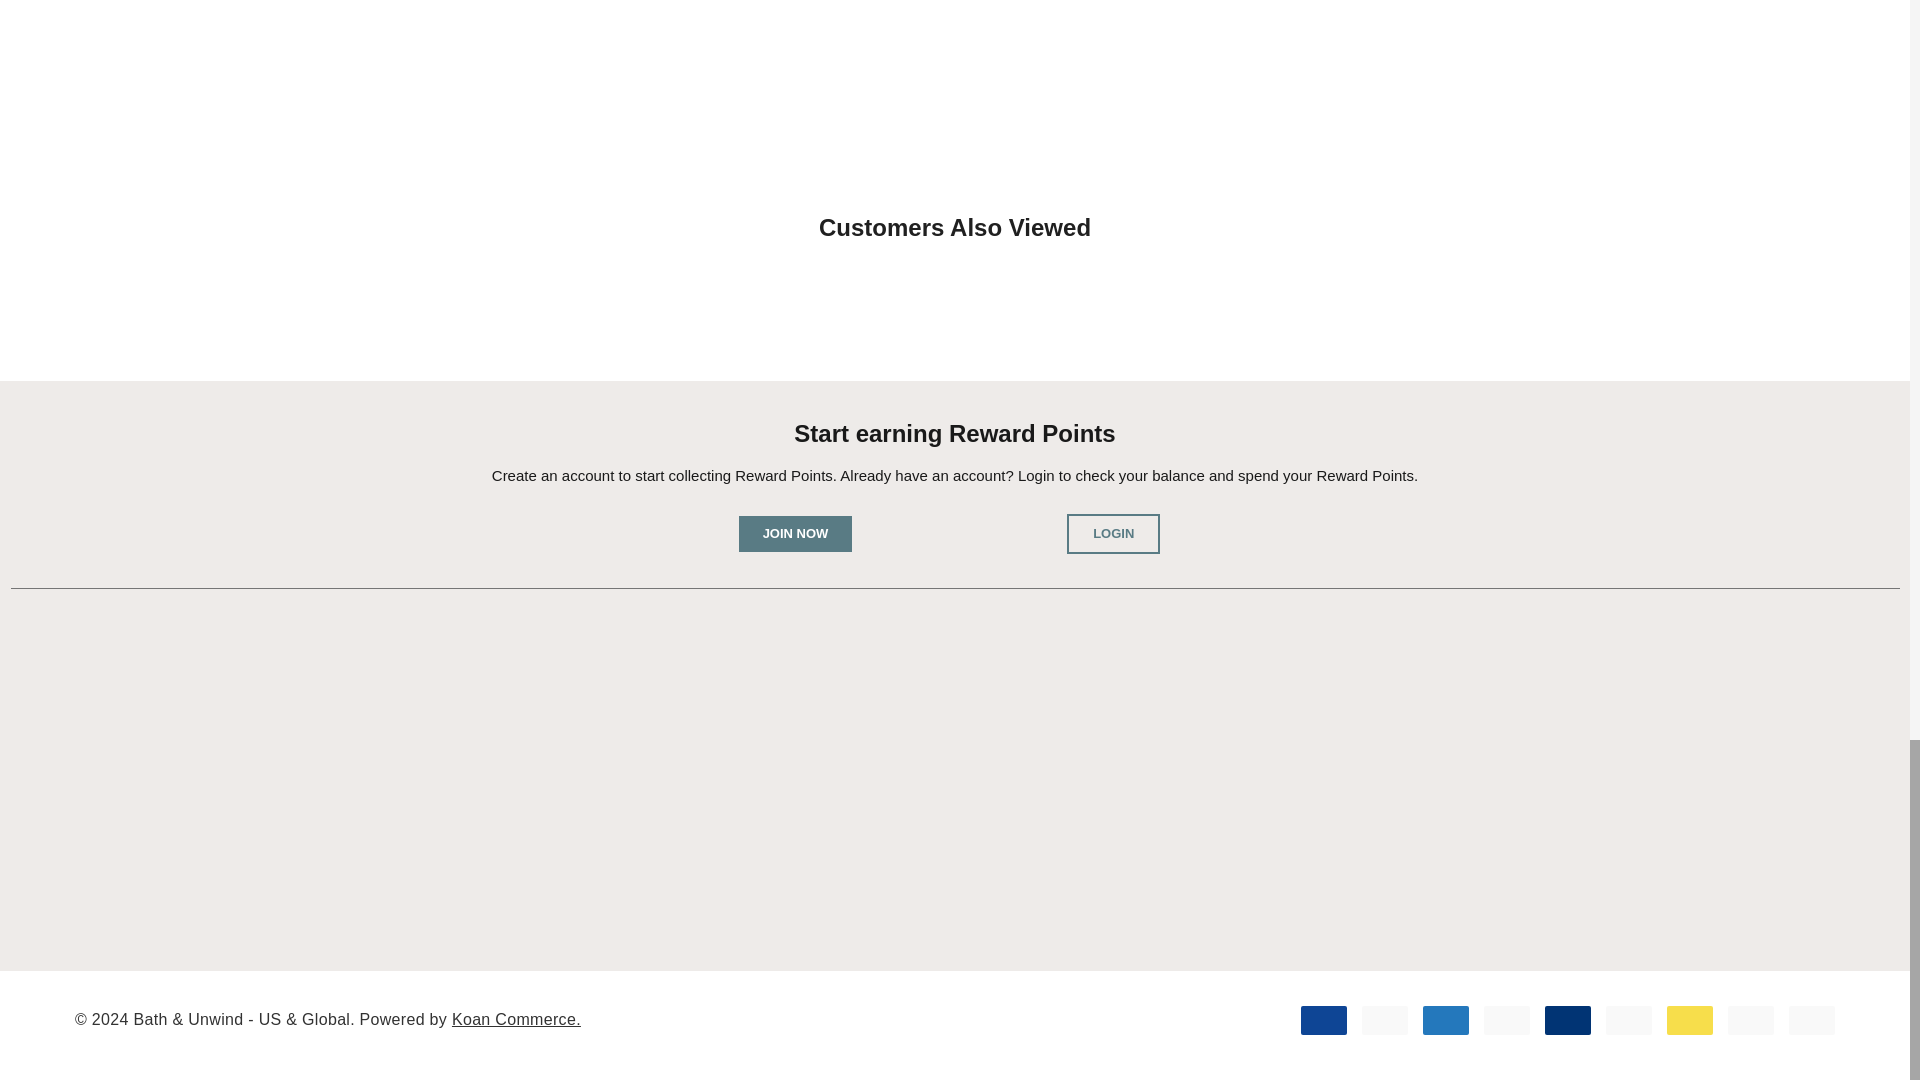  What do you see at coordinates (1568, 1020) in the screenshot?
I see `Cirrus Cirrus` at bounding box center [1568, 1020].